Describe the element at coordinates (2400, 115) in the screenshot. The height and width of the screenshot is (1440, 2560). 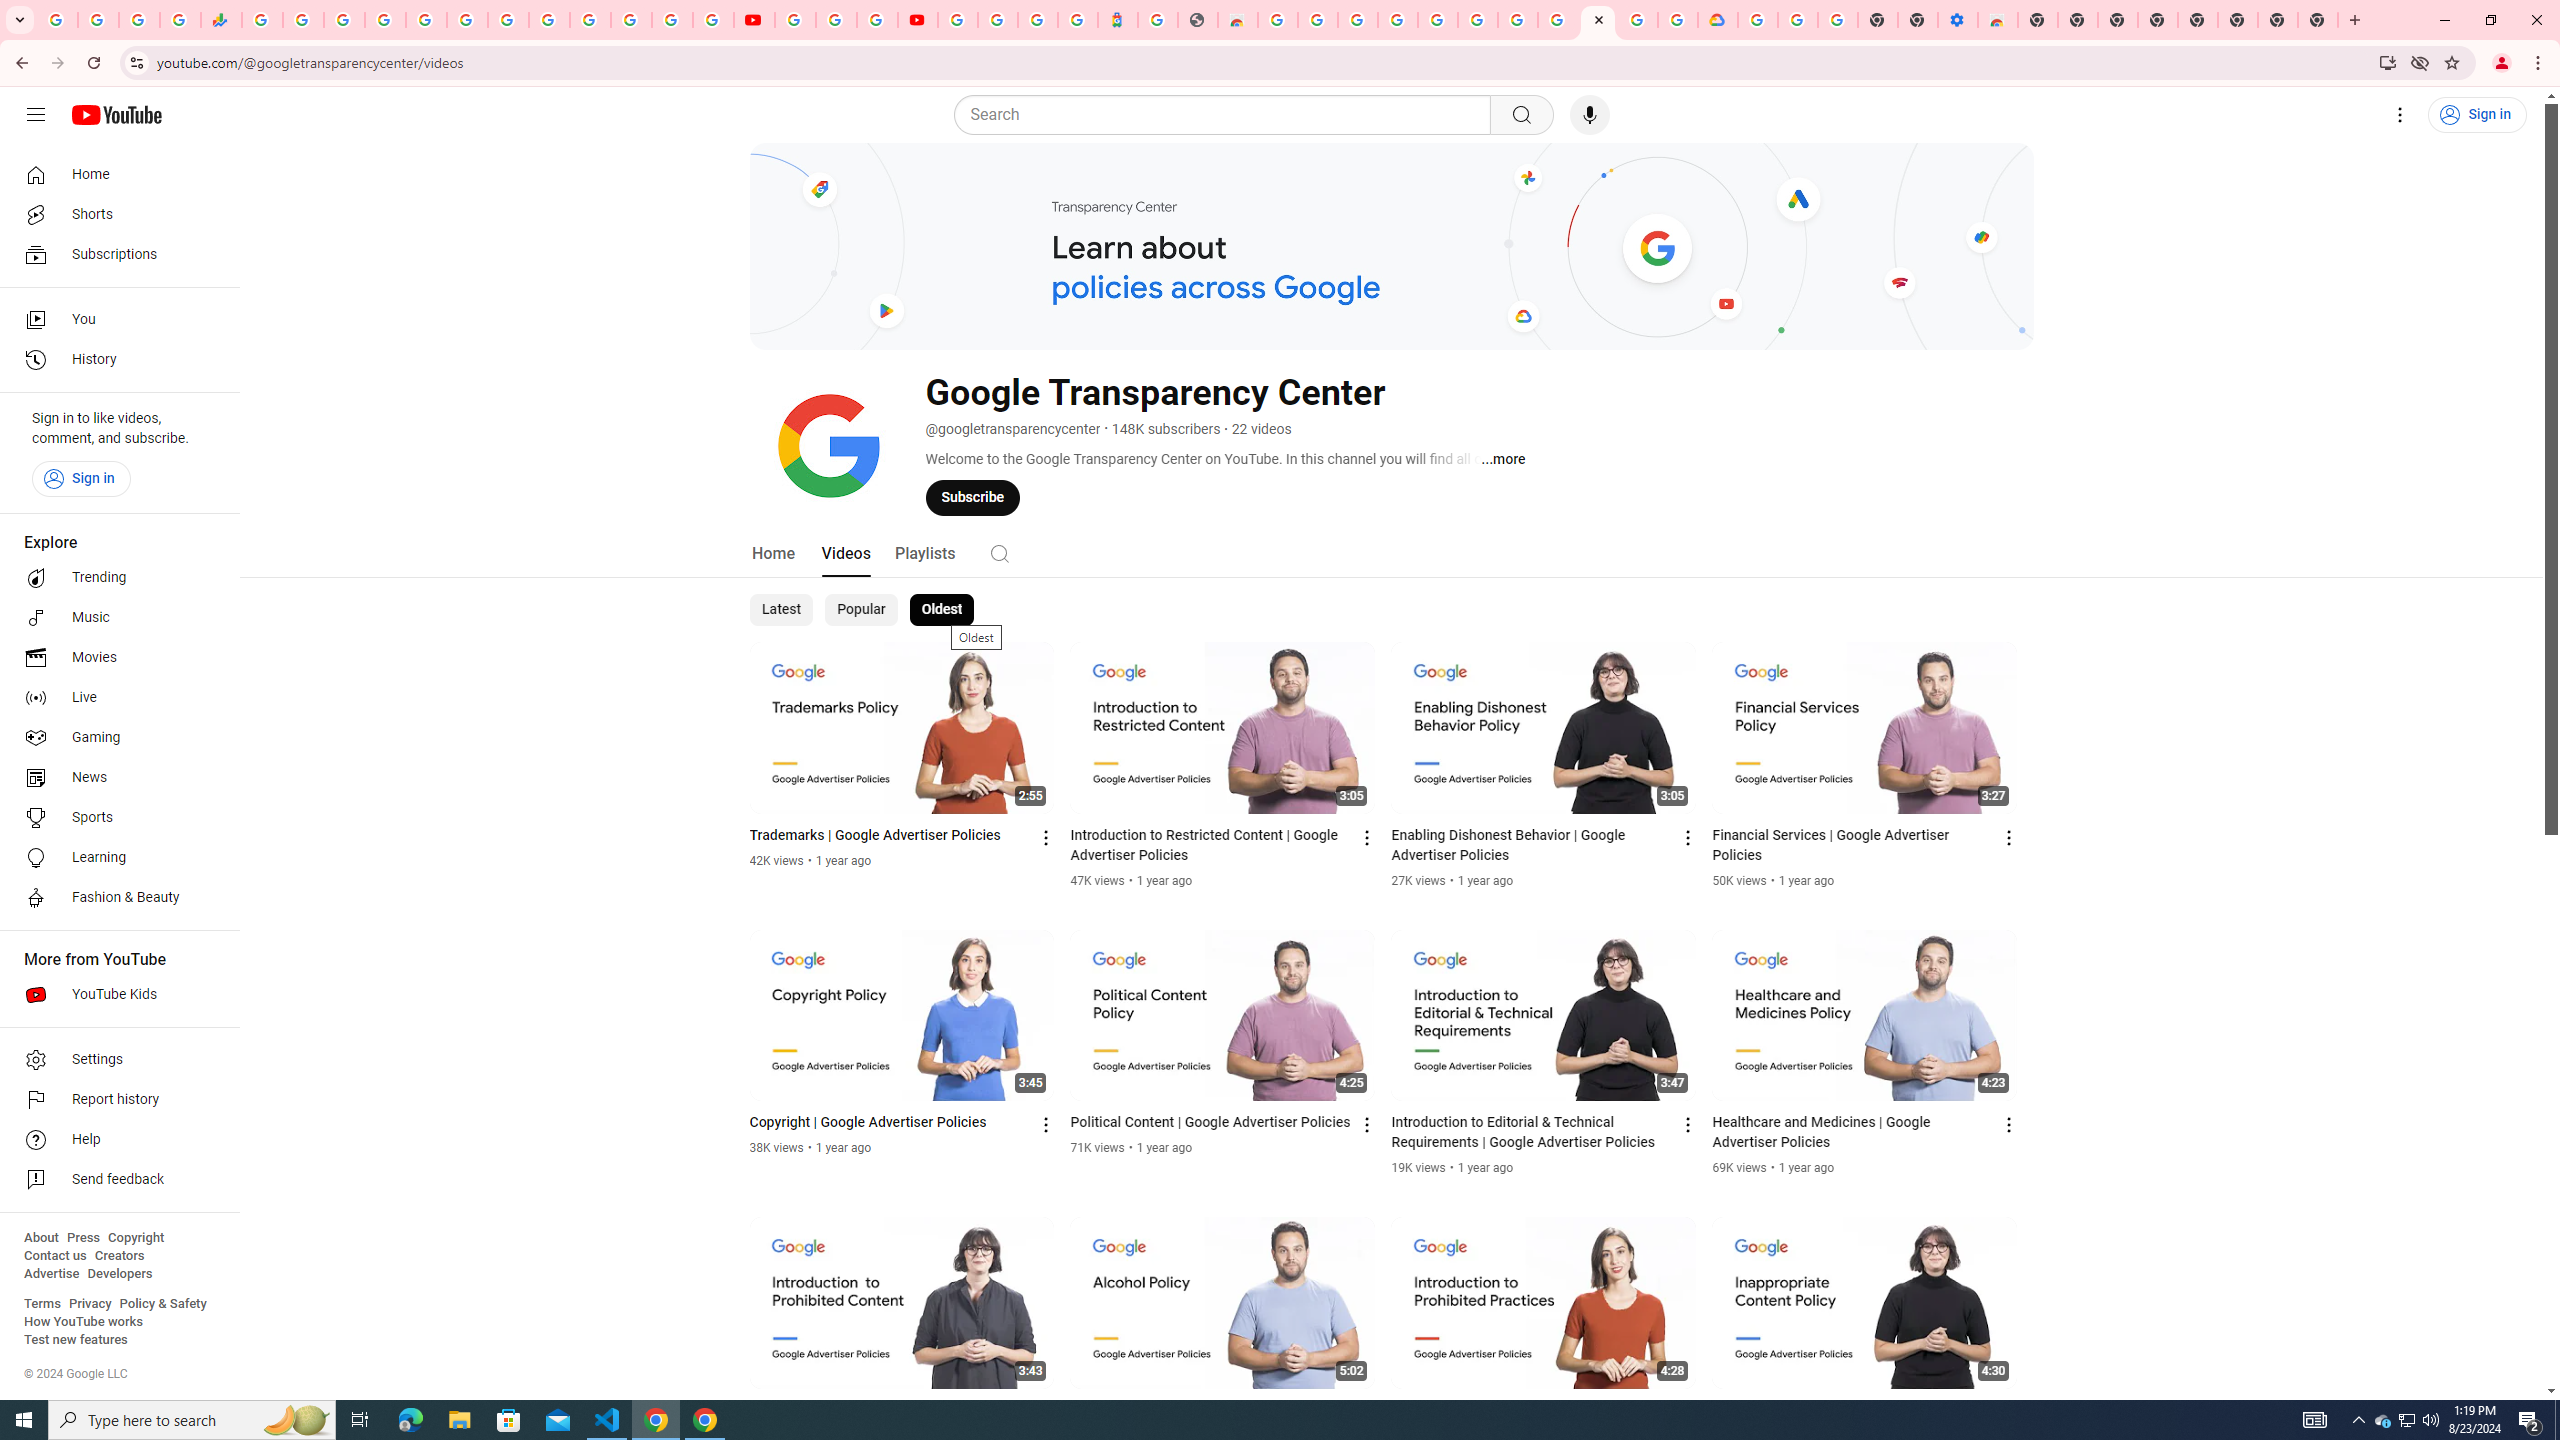
I see `Settings` at that location.